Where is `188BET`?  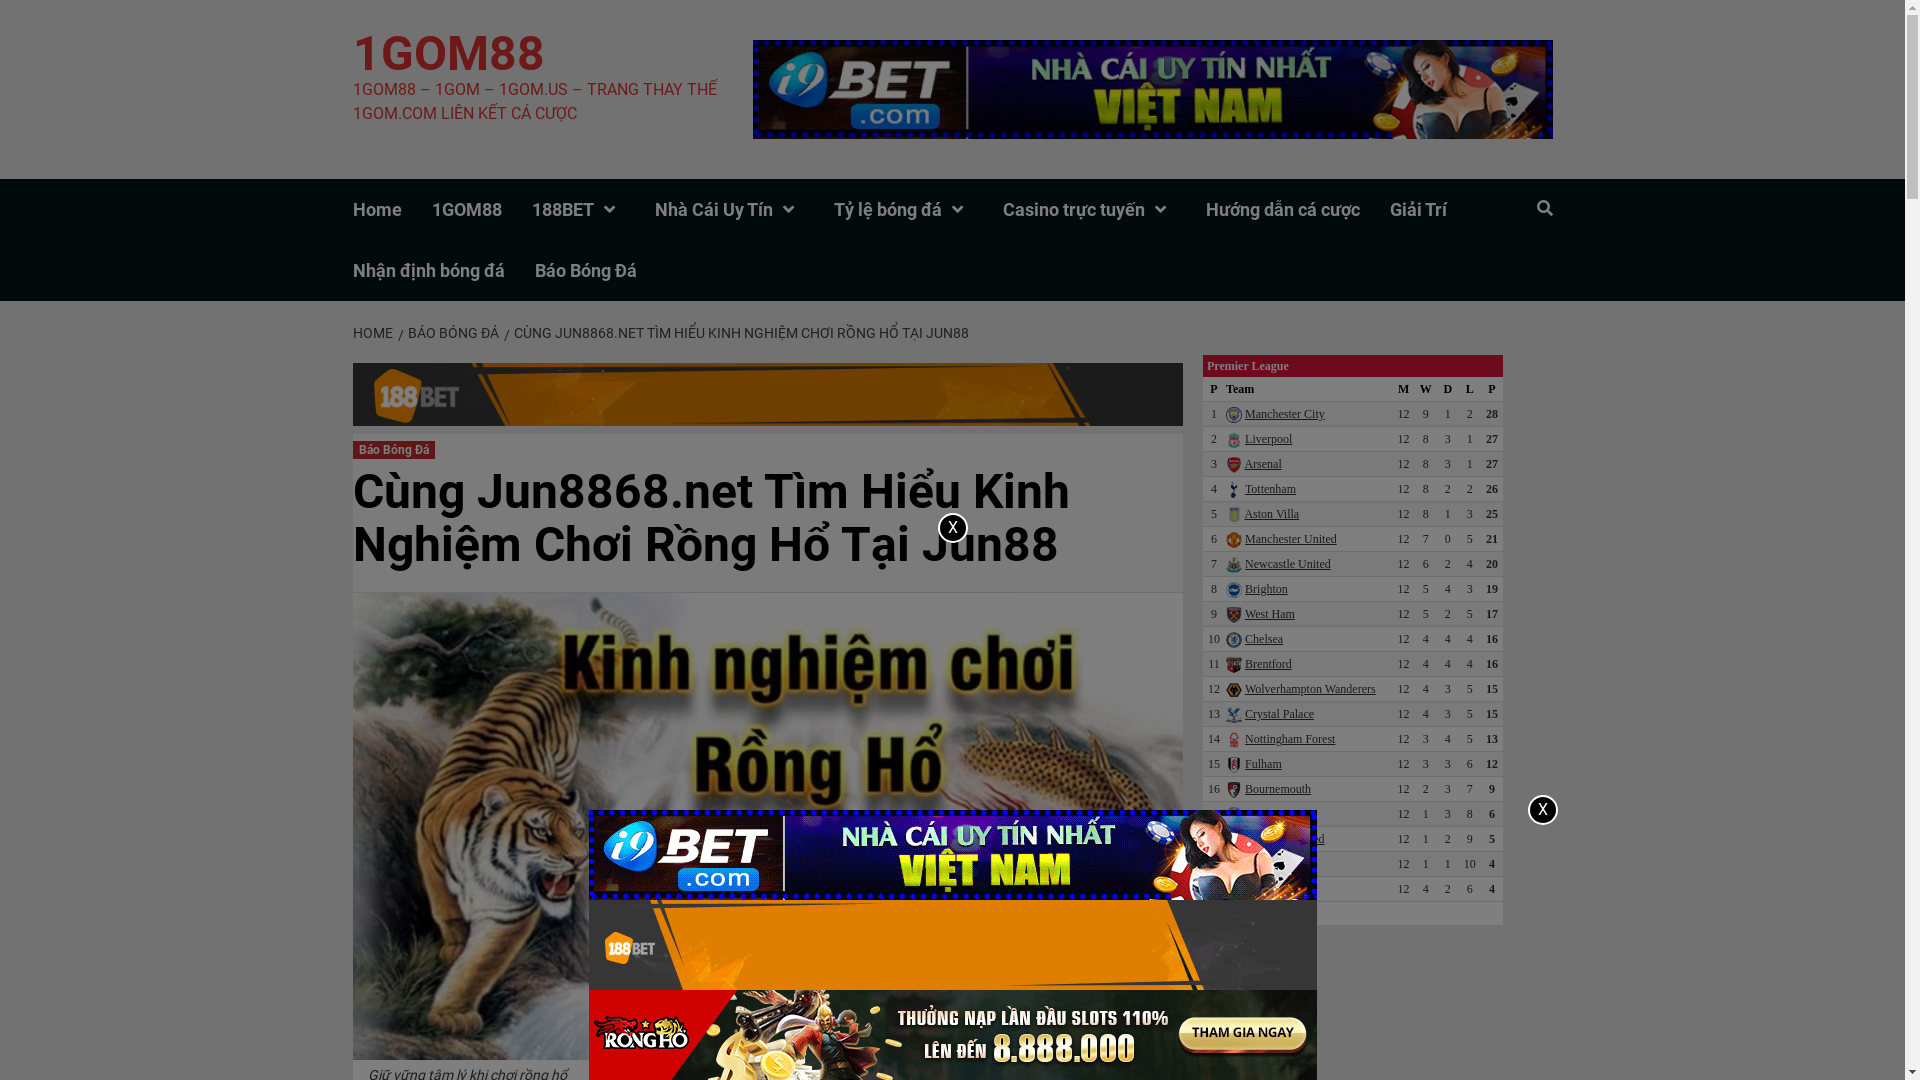
188BET is located at coordinates (594, 210).